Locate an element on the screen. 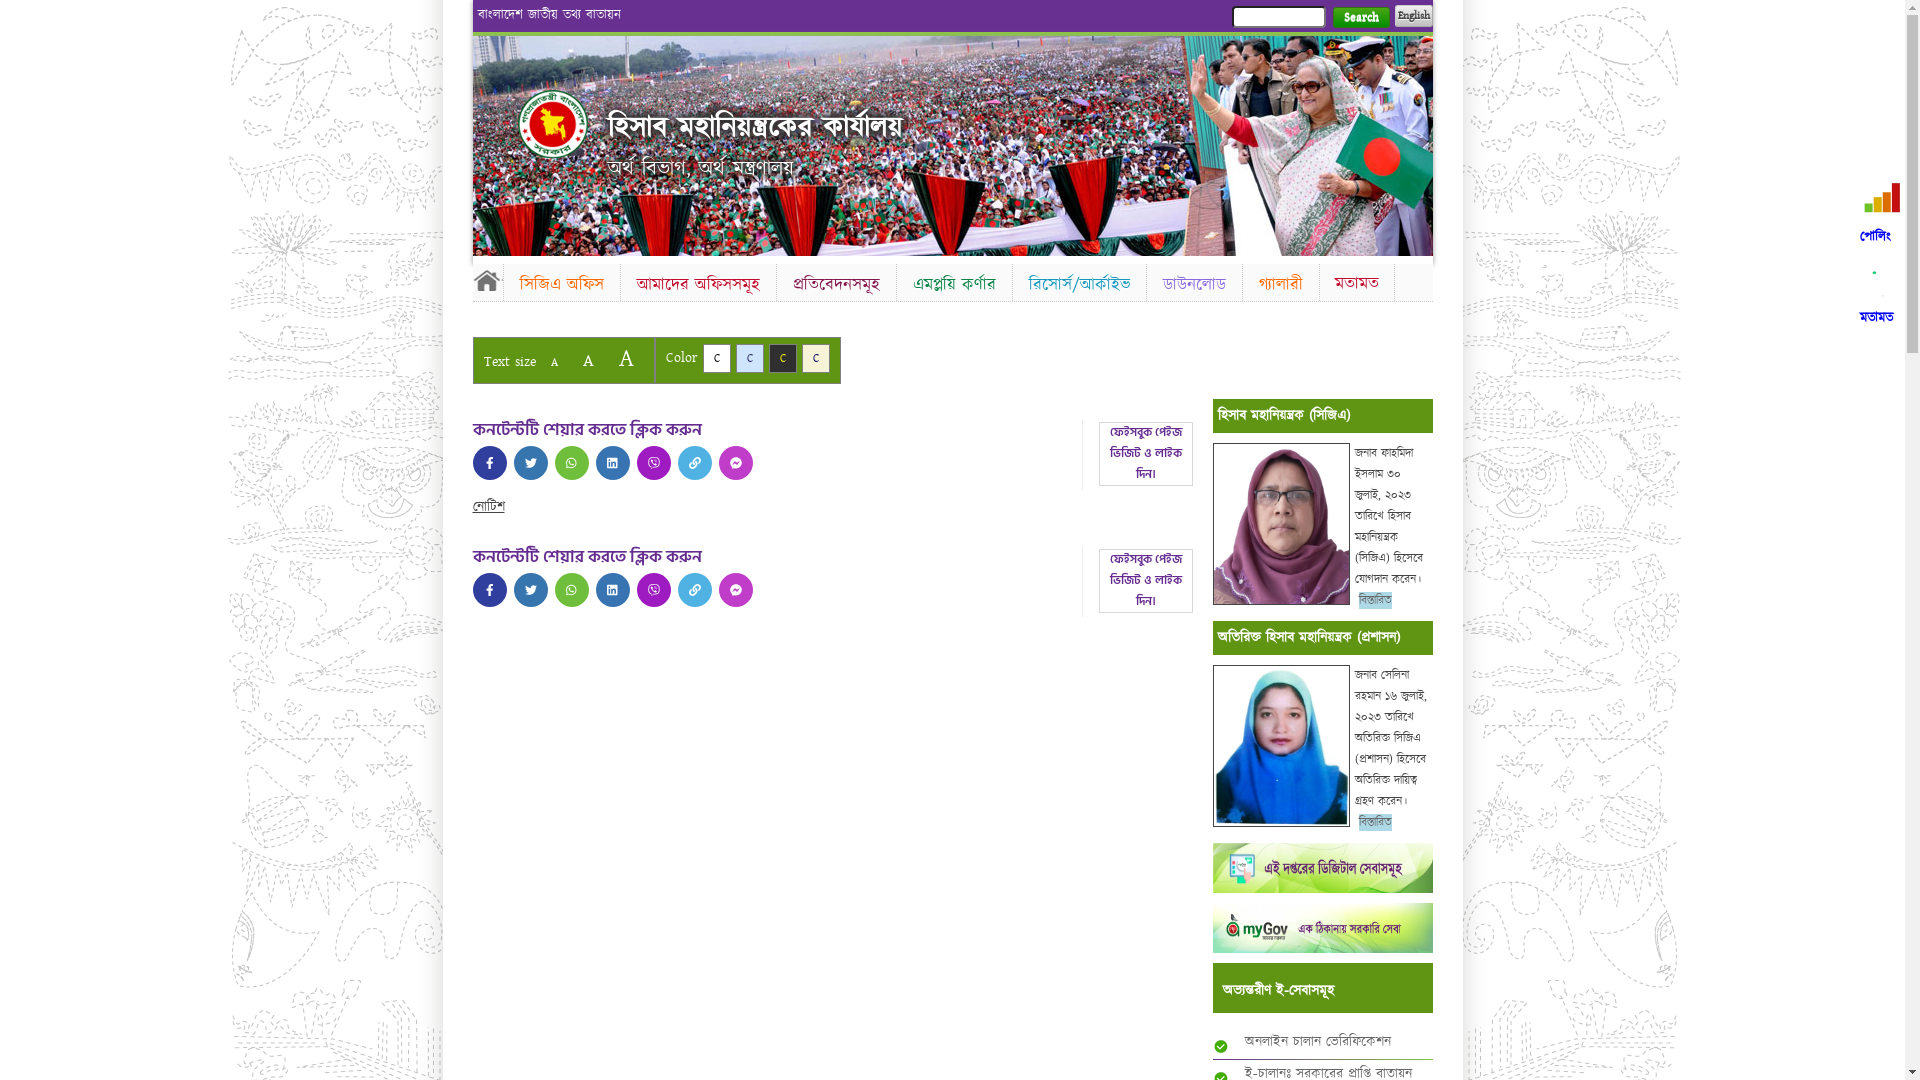 This screenshot has height=1080, width=1920. English is located at coordinates (1413, 16).